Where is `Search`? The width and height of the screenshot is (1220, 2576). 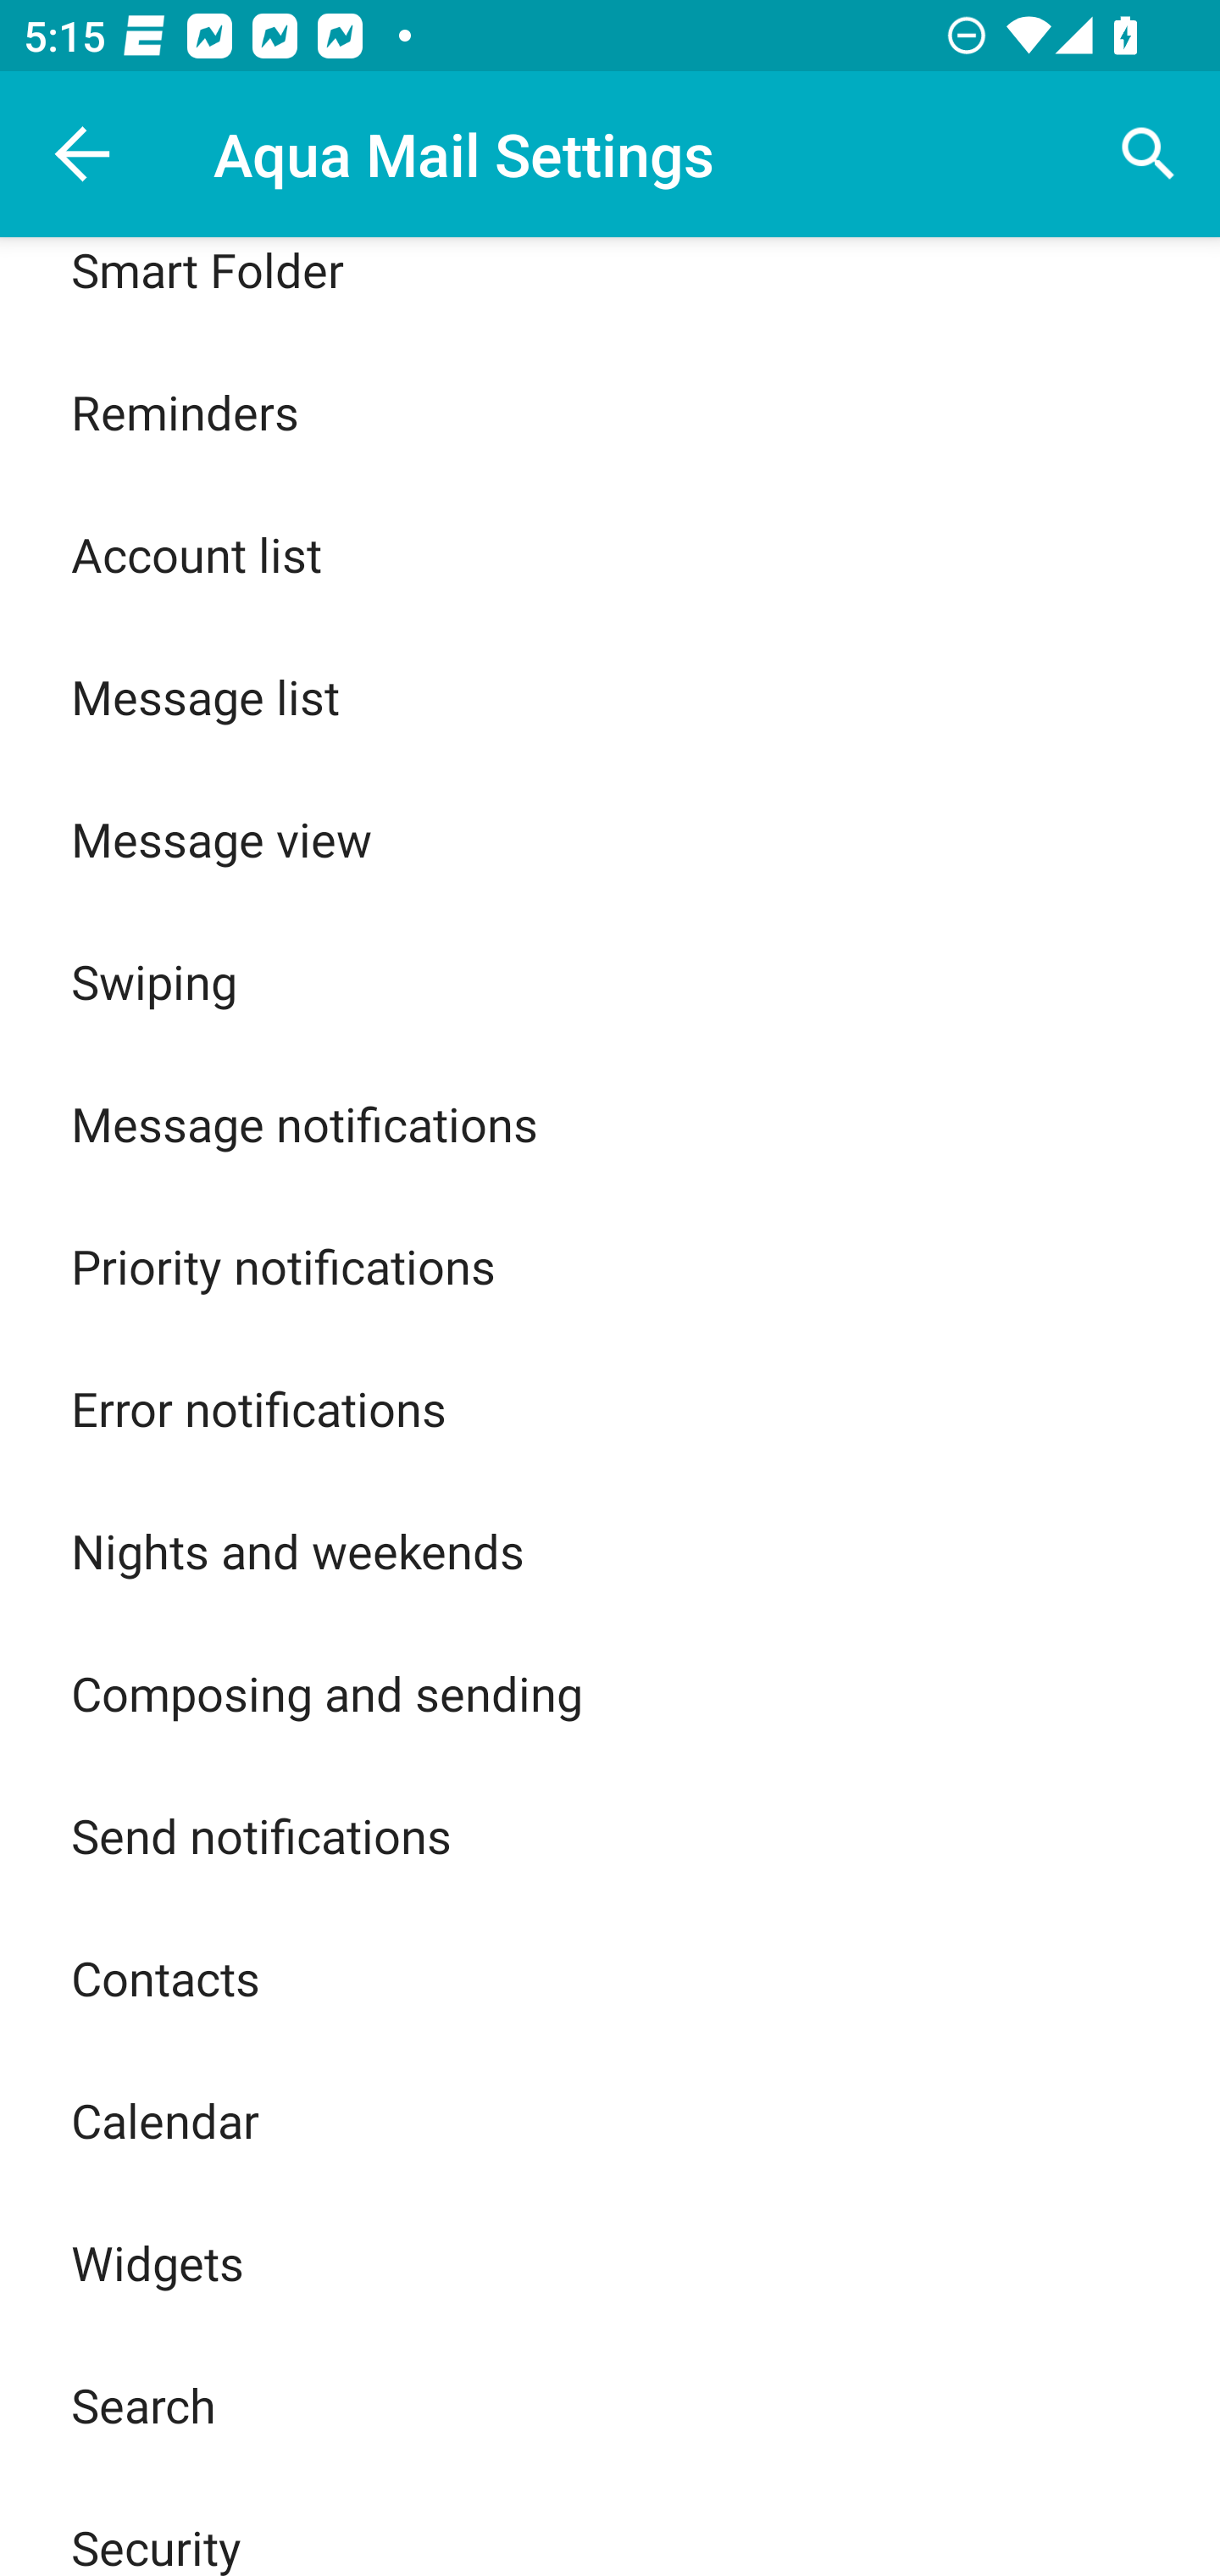 Search is located at coordinates (1149, 154).